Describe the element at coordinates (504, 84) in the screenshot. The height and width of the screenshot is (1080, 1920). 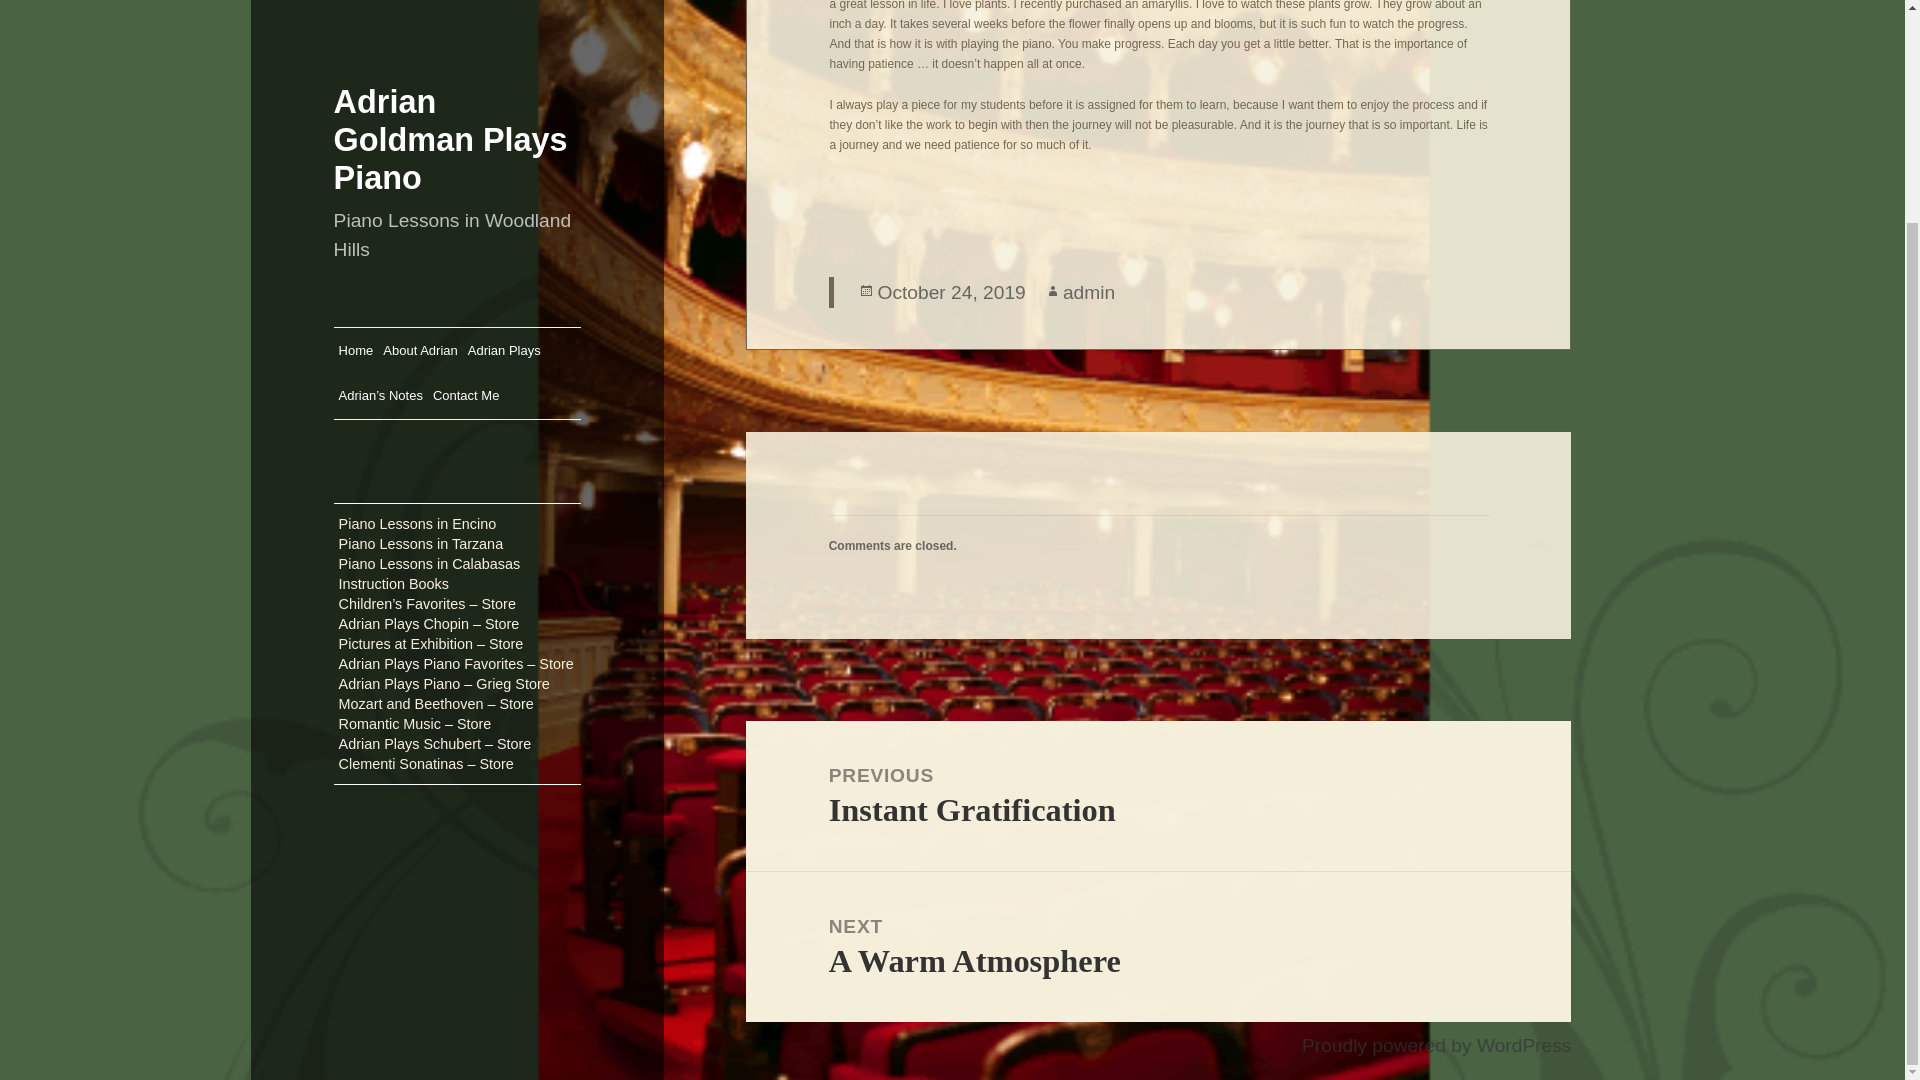
I see `admin` at that location.